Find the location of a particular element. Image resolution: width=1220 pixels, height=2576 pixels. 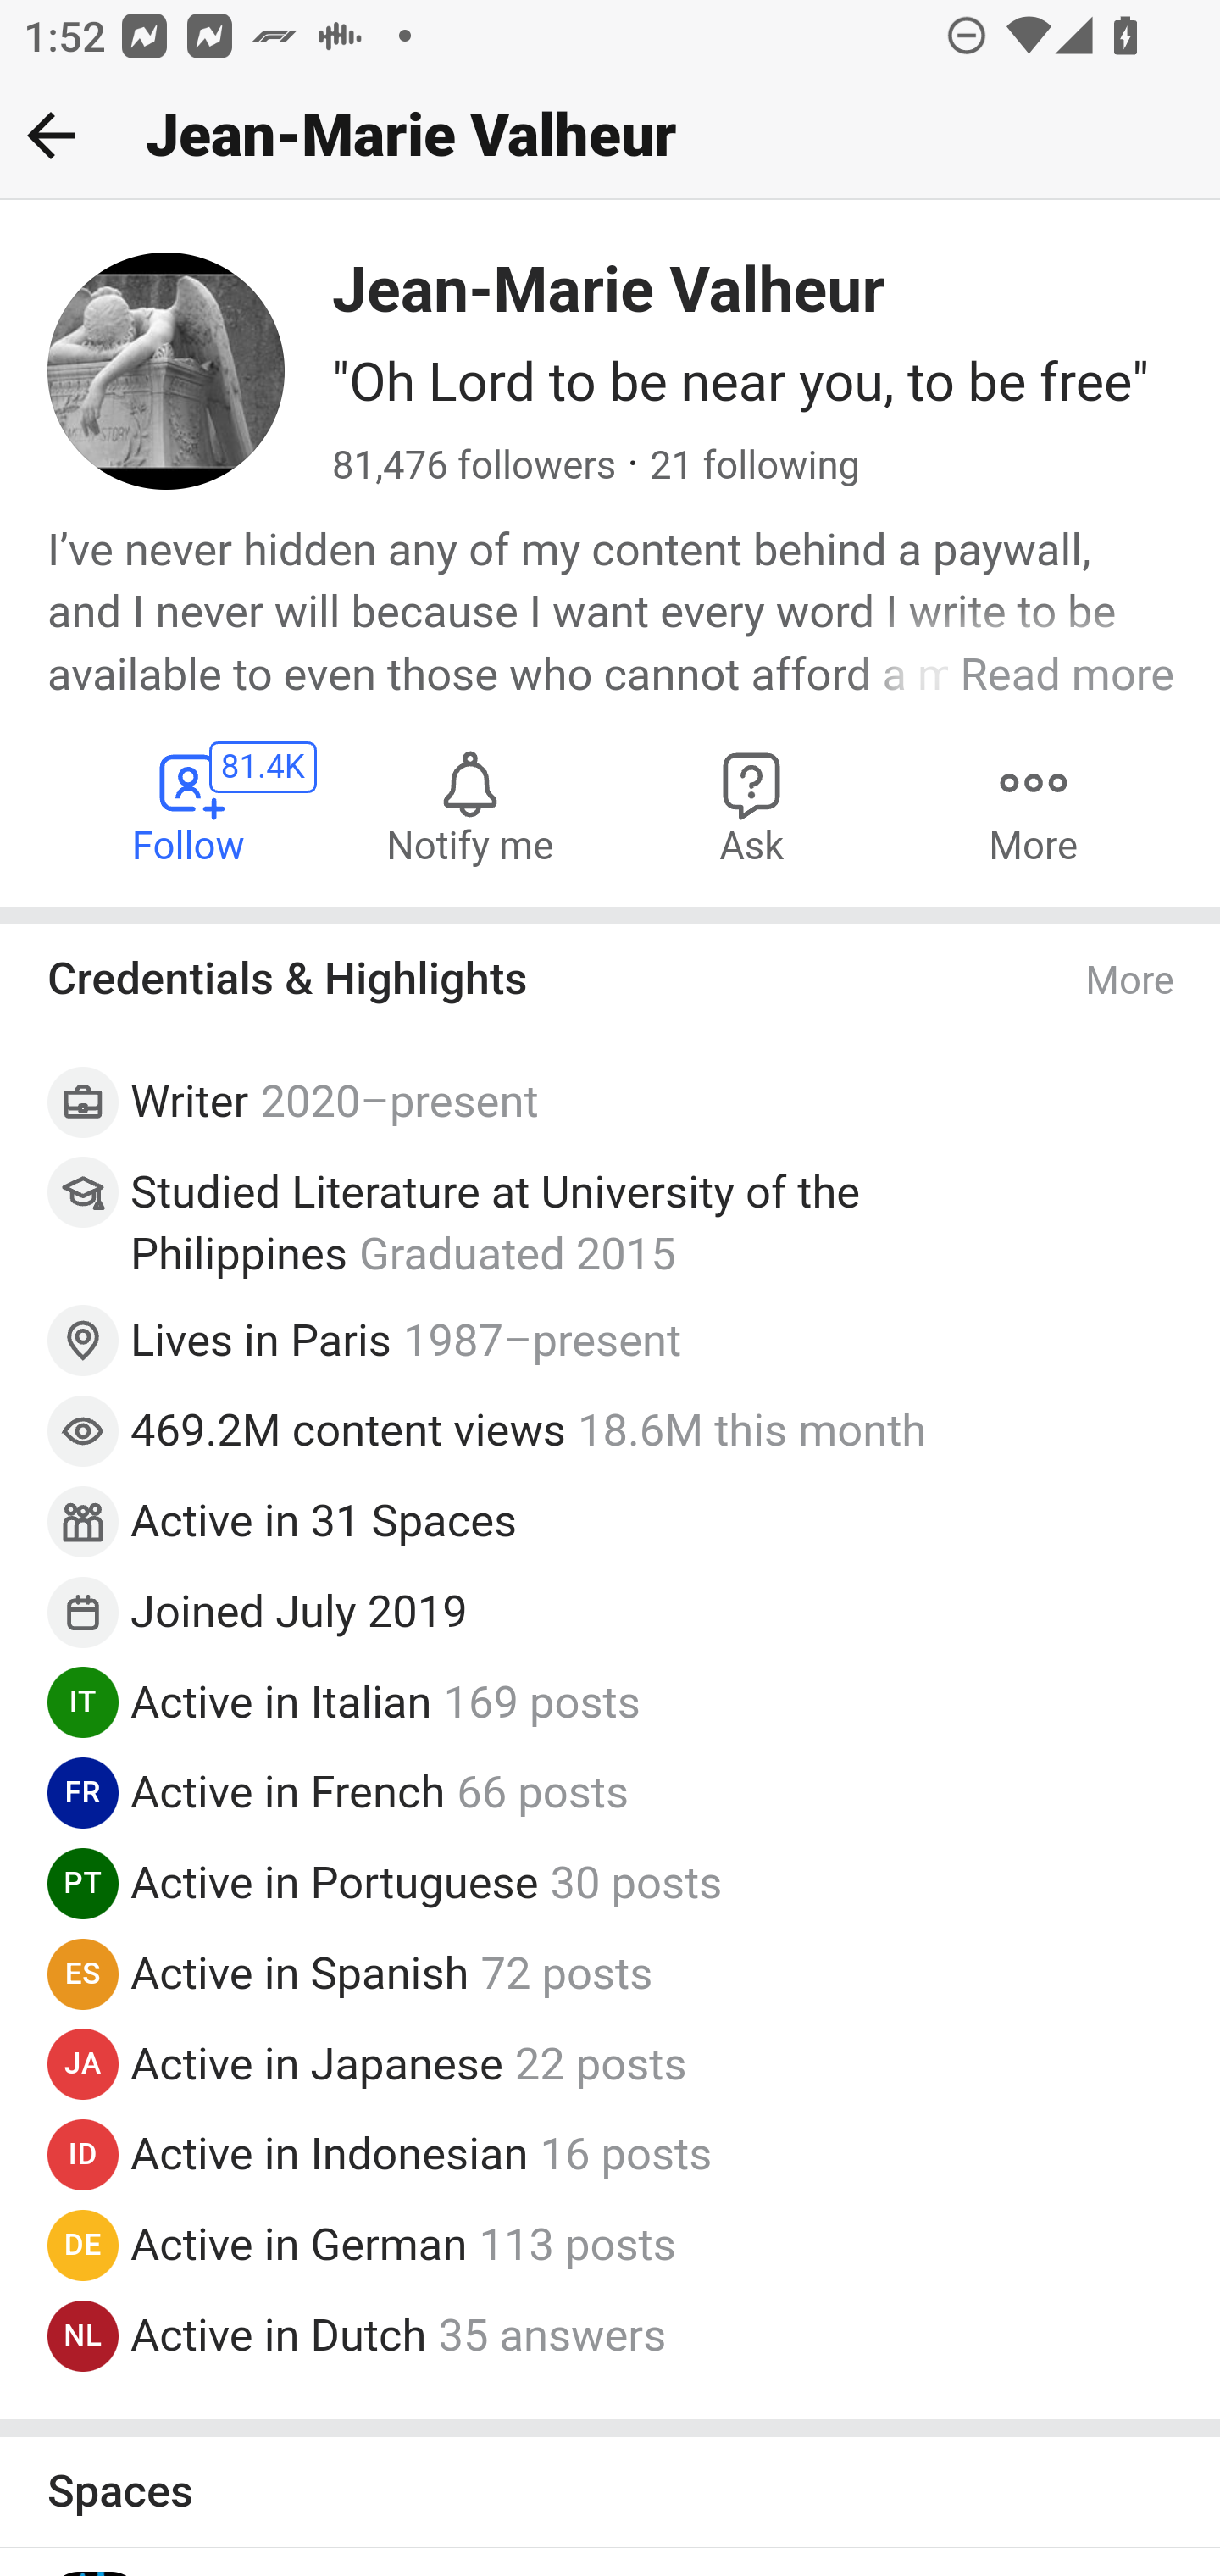

Follow Jean-Marie Valheur 81.4K Follow is located at coordinates (190, 806).